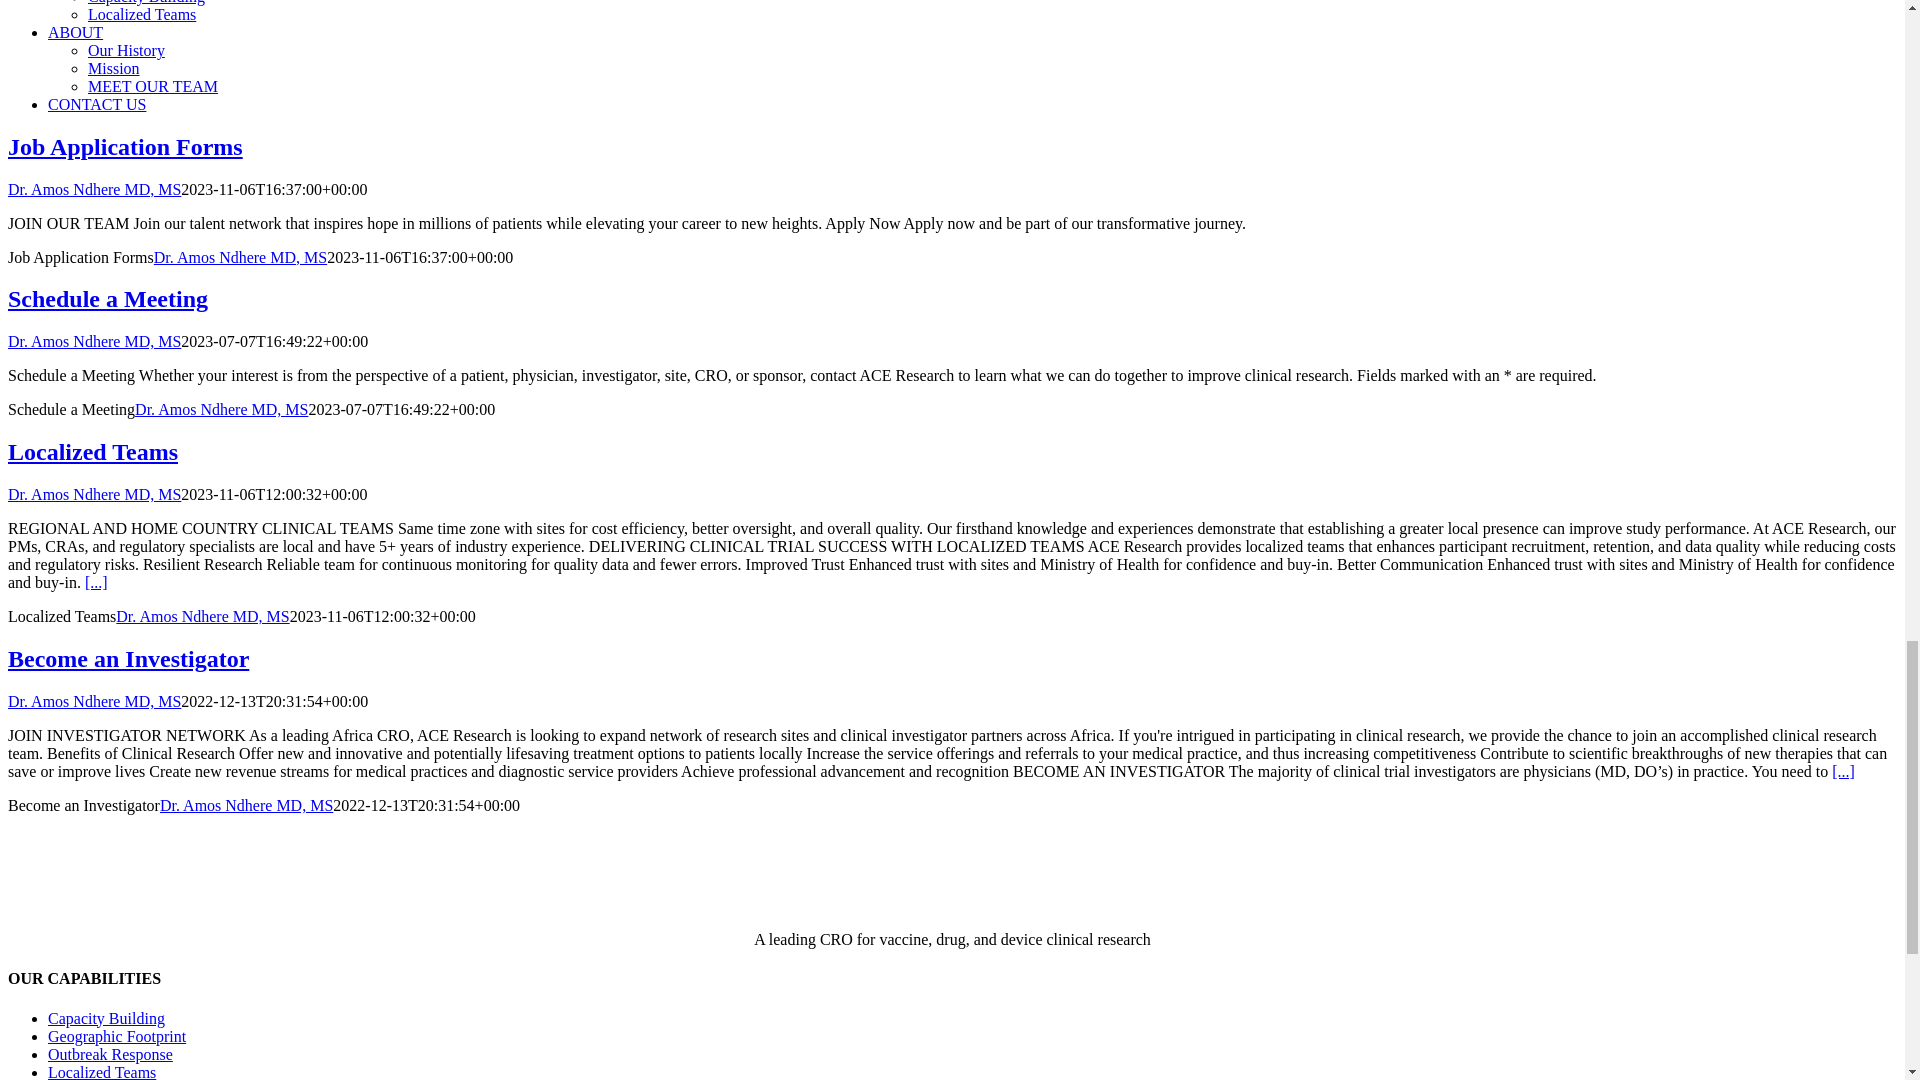  I want to click on Posts by Dr. Amos Ndhere MD, MS, so click(94, 701).